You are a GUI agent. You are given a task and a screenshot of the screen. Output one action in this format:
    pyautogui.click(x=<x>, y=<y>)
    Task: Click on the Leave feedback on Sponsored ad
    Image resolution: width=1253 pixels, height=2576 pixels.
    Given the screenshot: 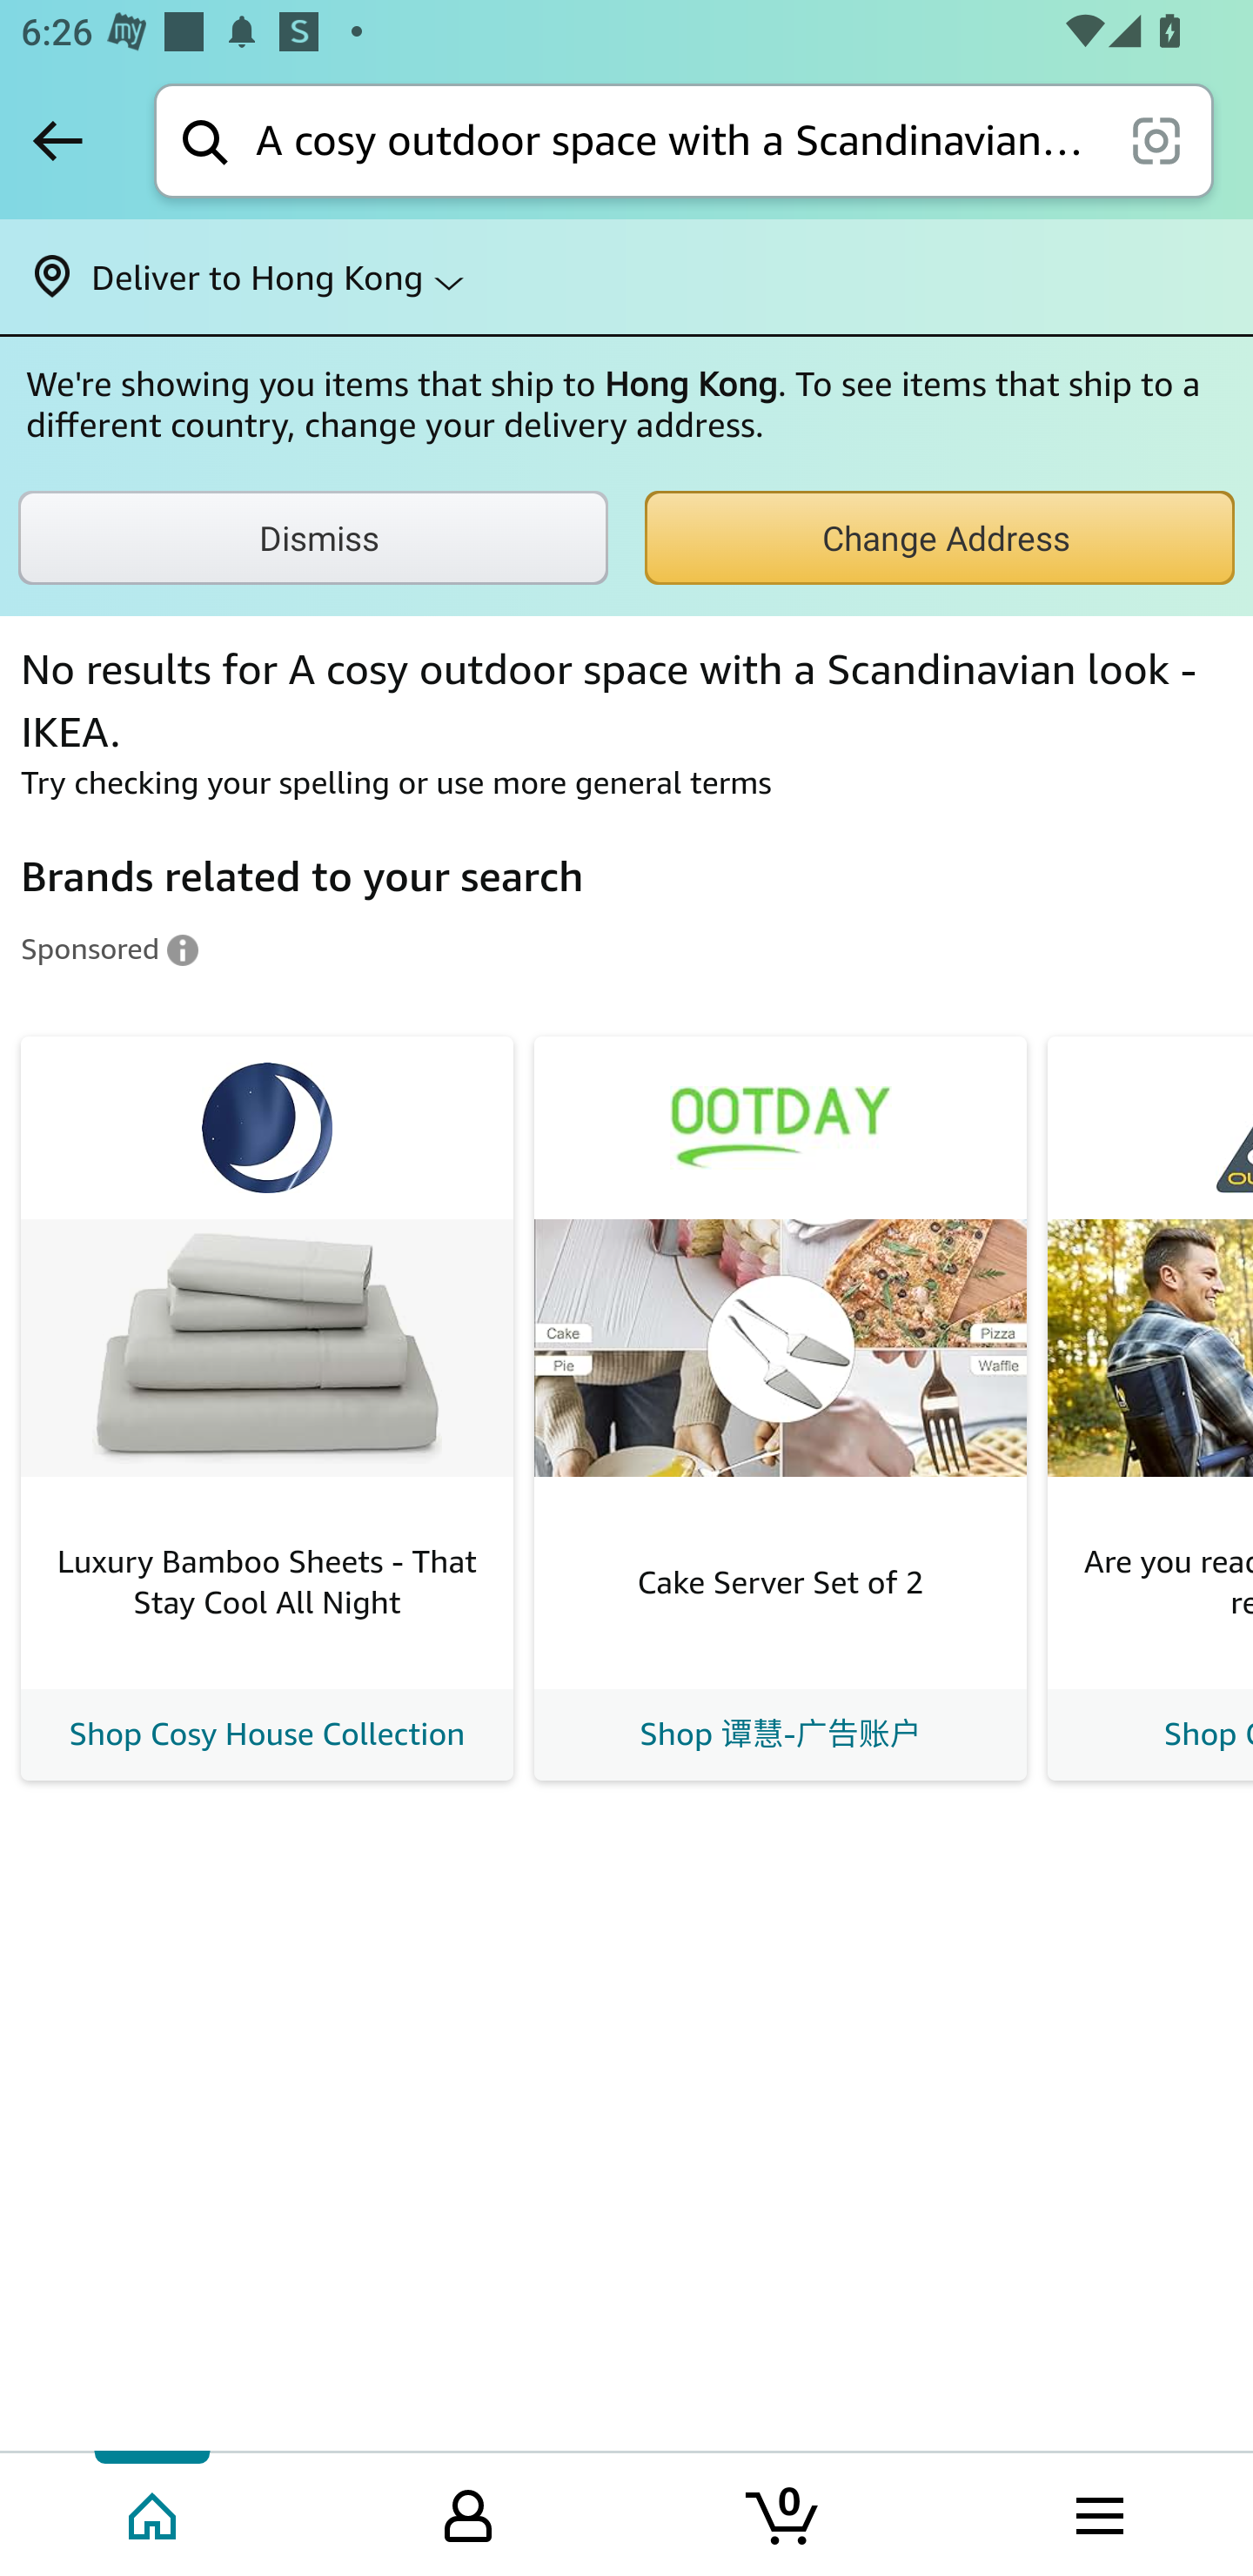 What is the action you would take?
    pyautogui.click(x=111, y=949)
    